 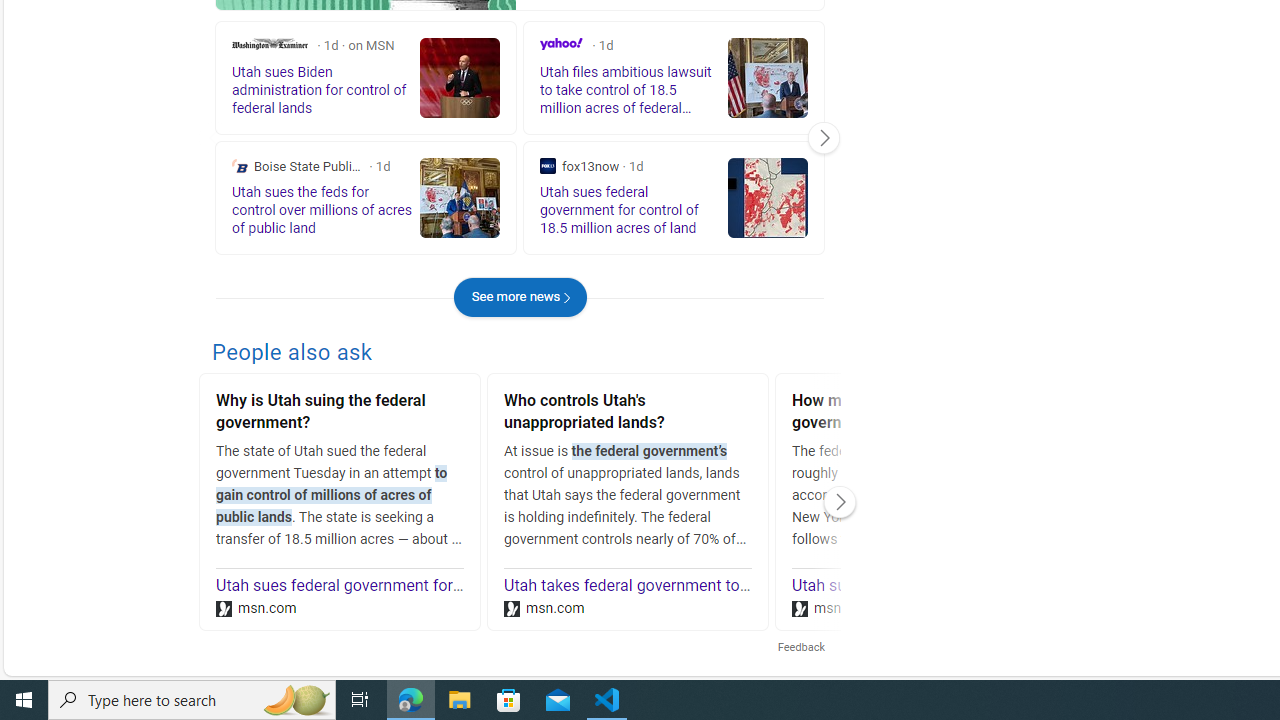 I want to click on Boise State Public Radio, so click(x=240, y=166).